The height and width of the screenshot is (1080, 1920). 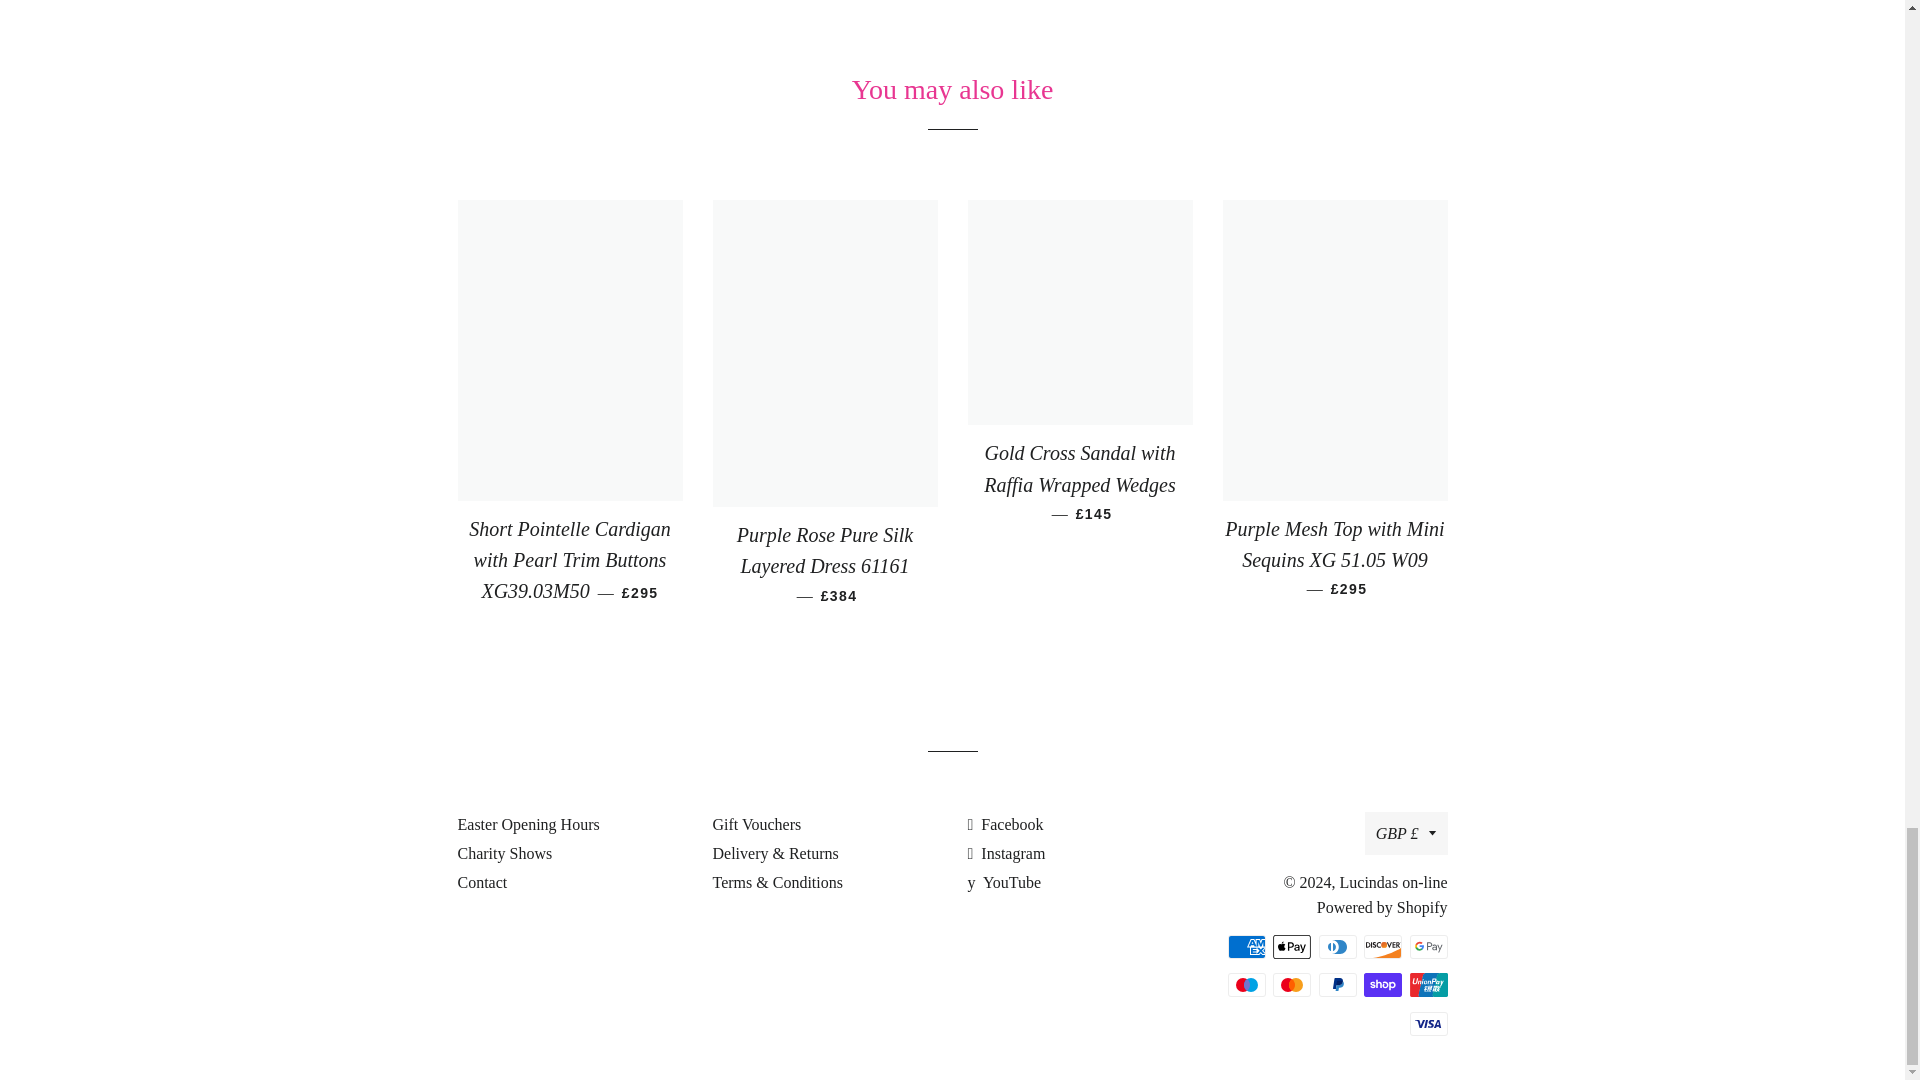 I want to click on Lucindas on-line on Facebook, so click(x=1006, y=824).